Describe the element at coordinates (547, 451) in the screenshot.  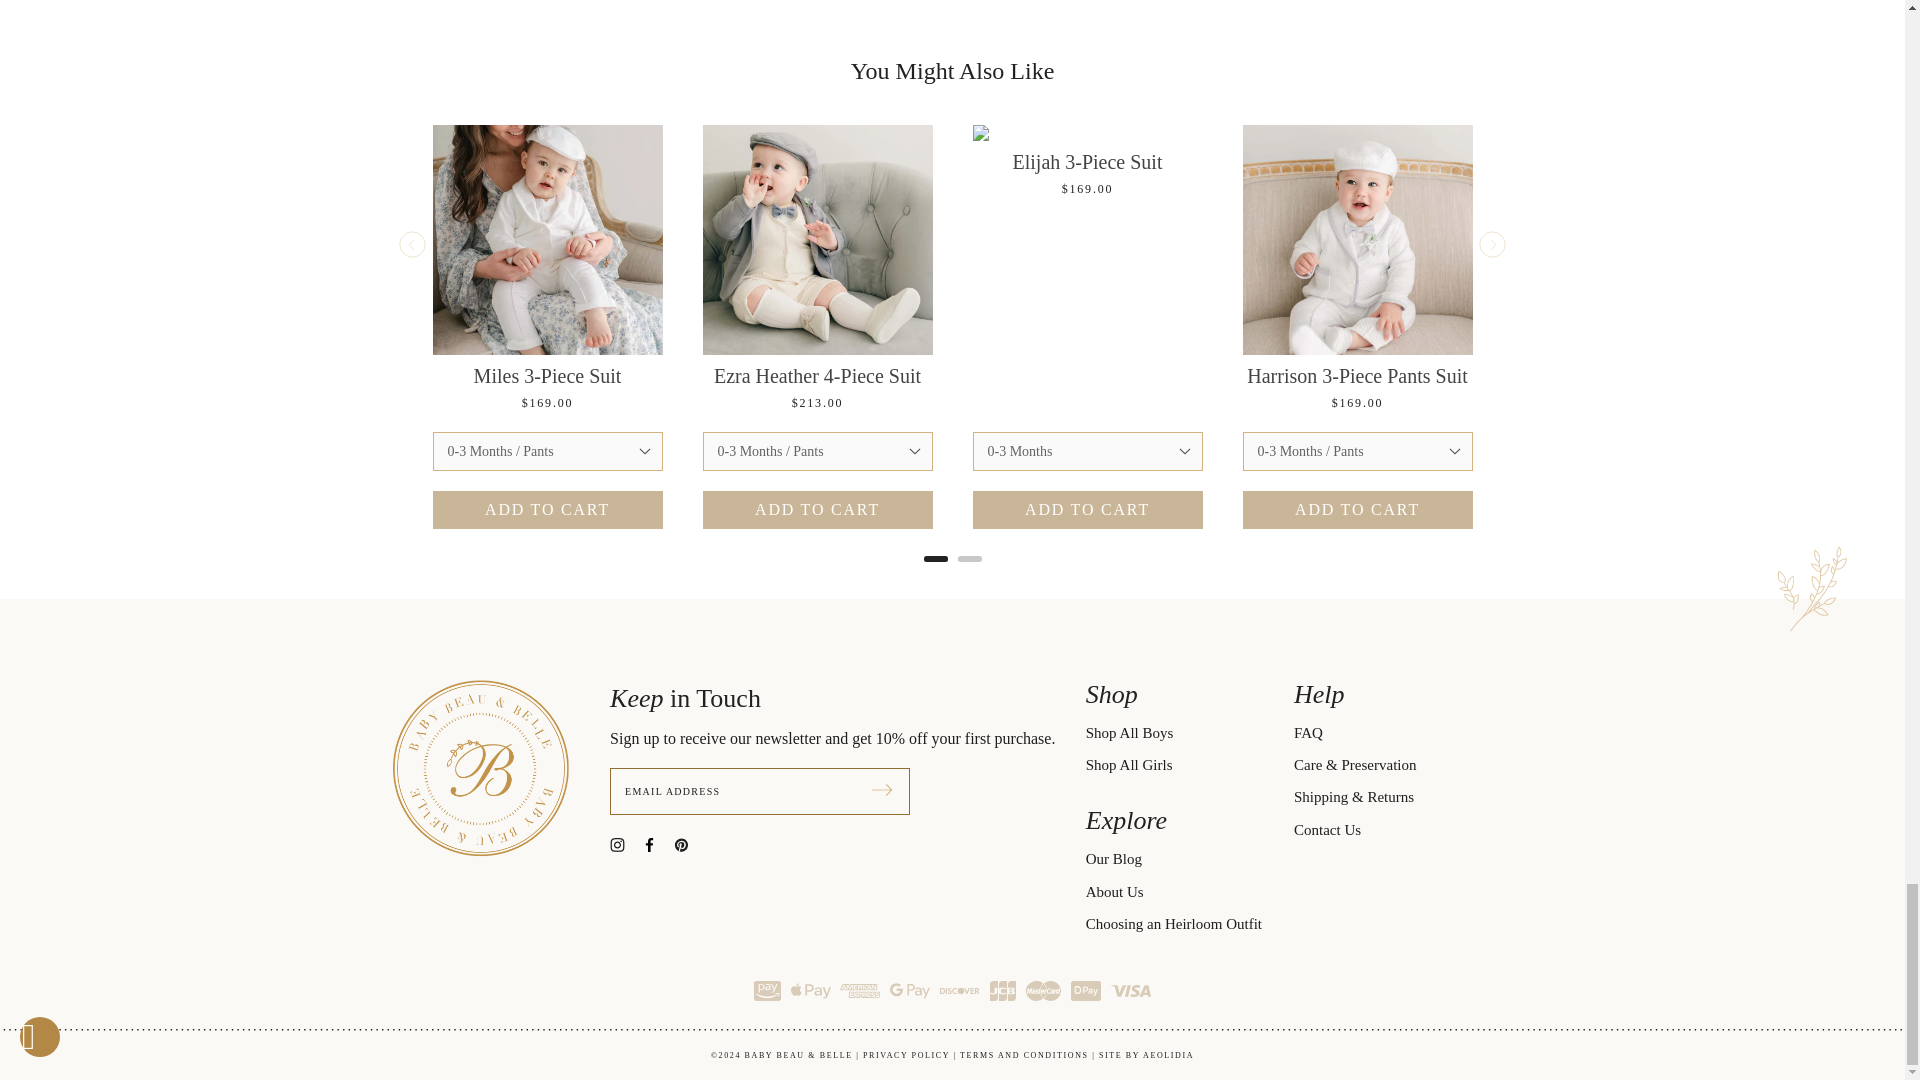
I see `Select product variant` at that location.